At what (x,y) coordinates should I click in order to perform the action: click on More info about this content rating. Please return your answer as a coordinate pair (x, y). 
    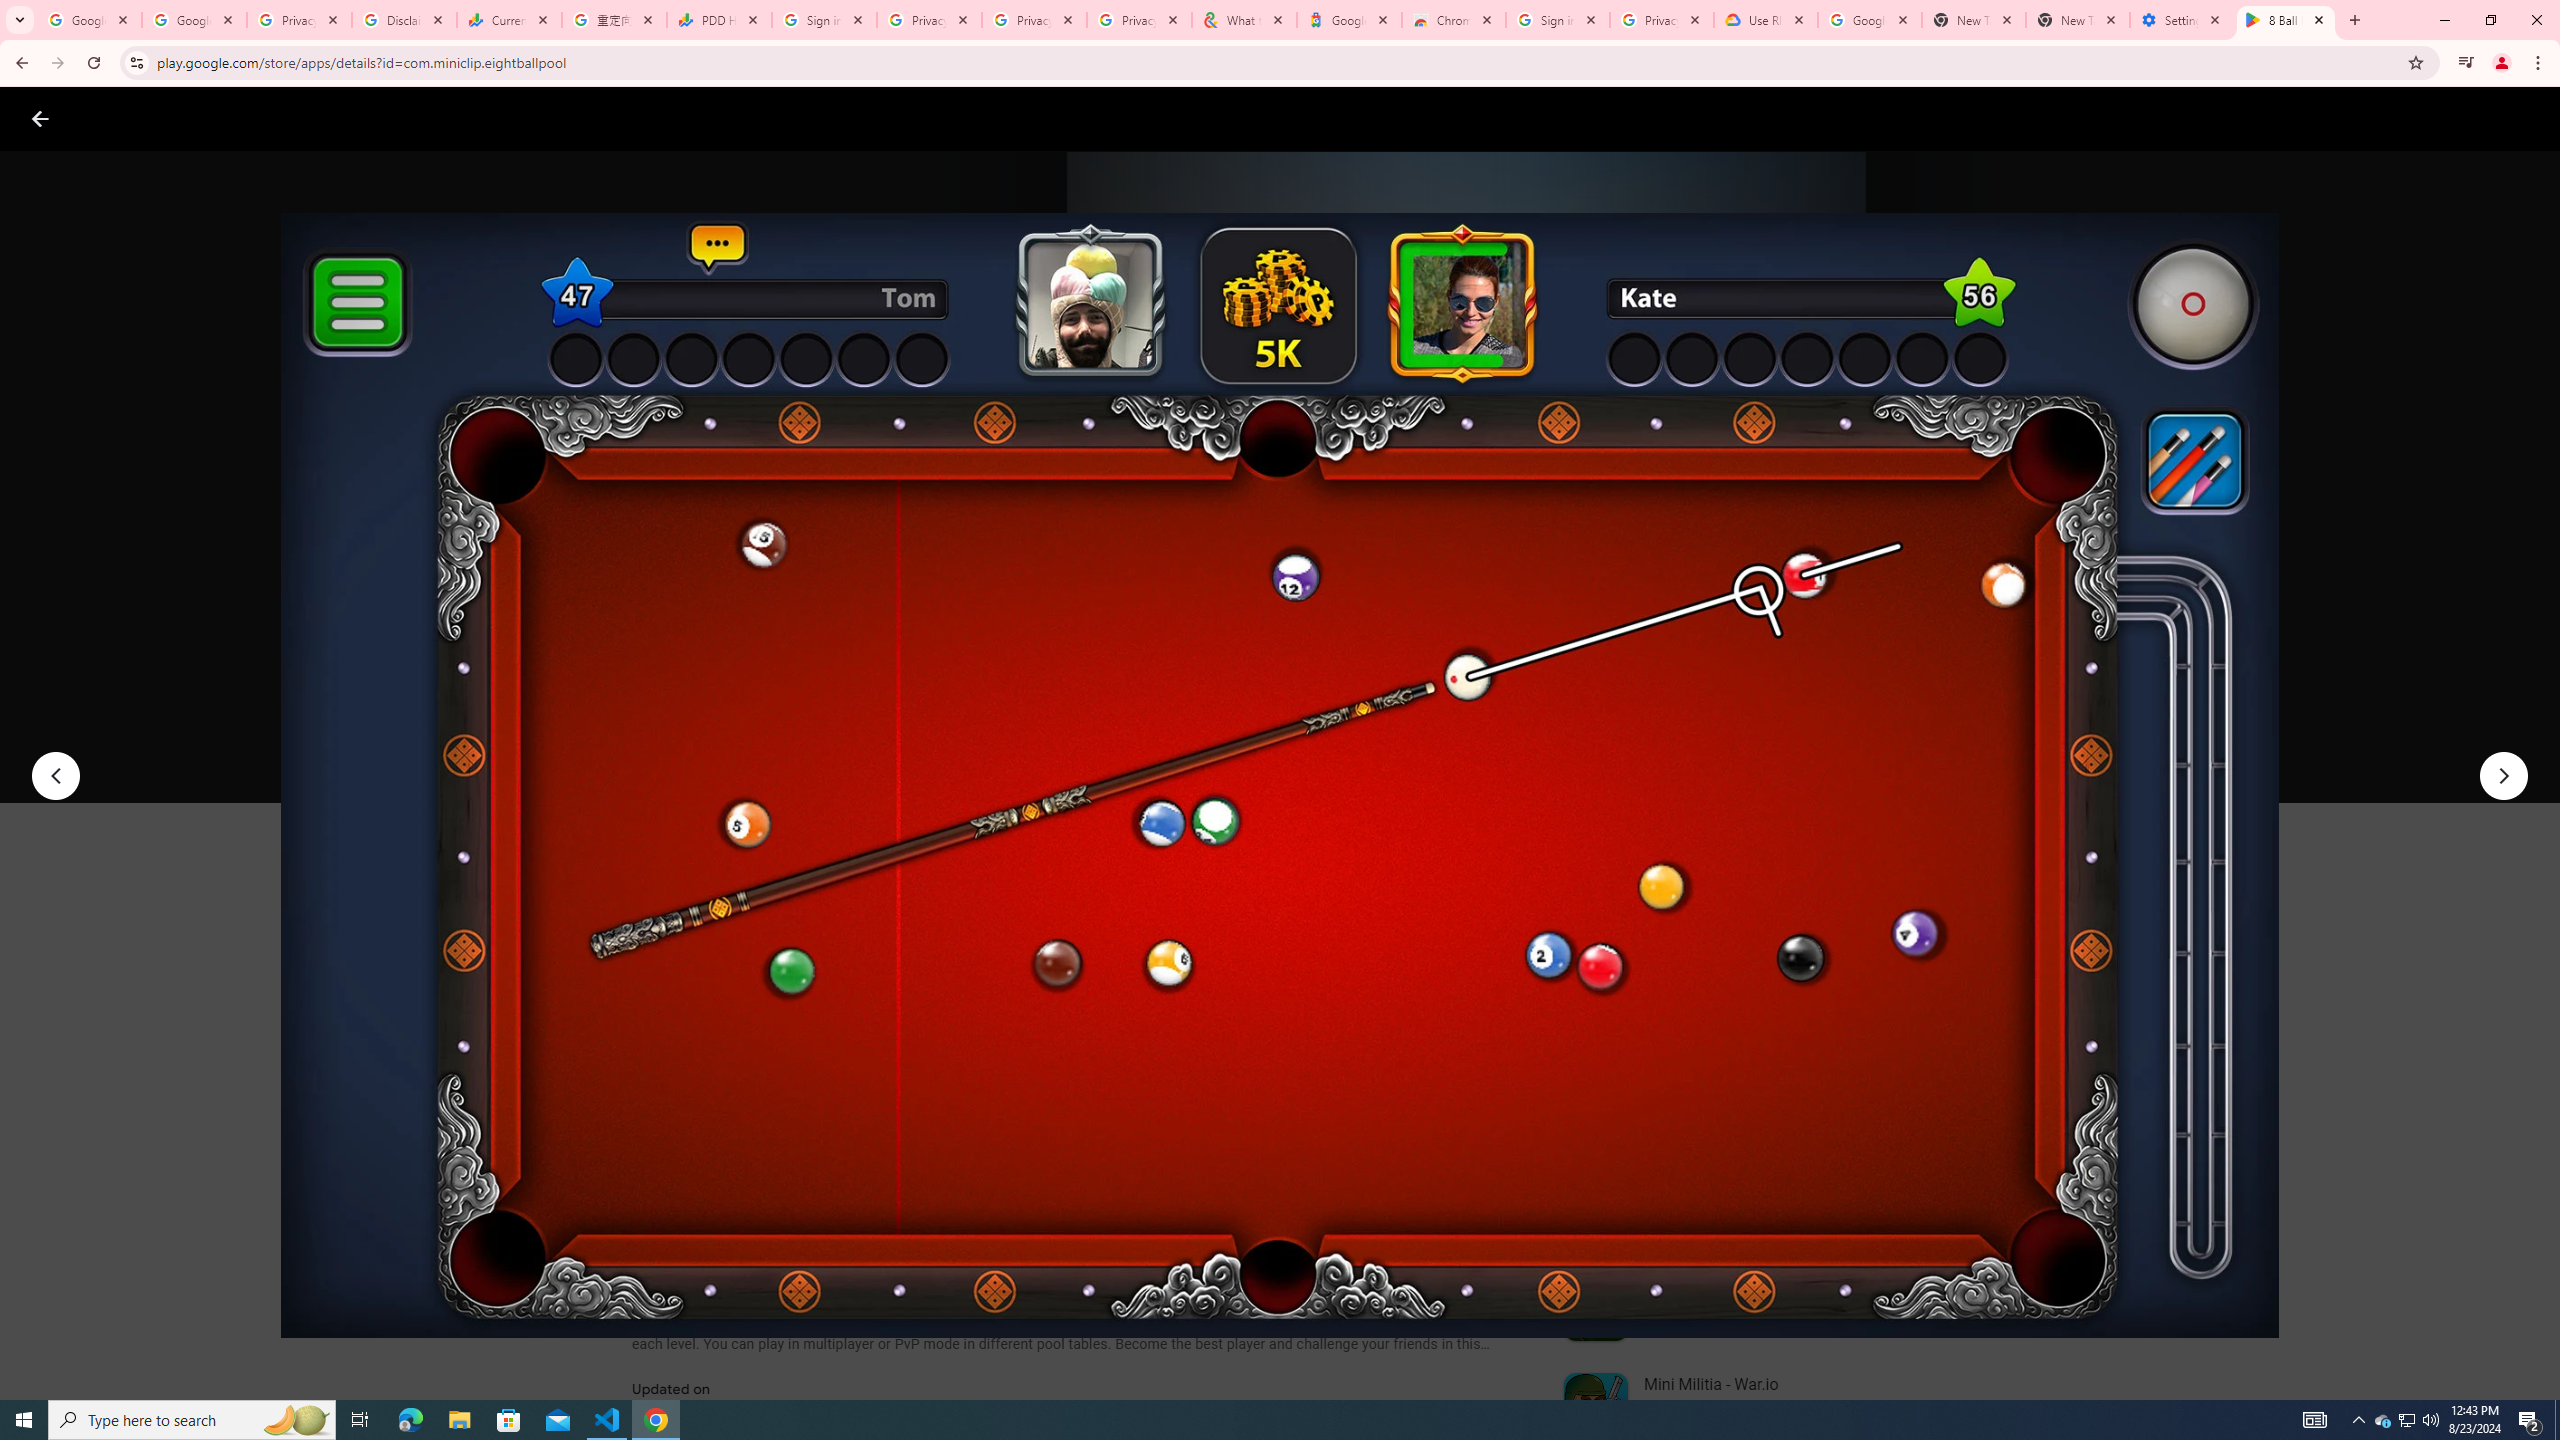
    Looking at the image, I should click on (1012, 678).